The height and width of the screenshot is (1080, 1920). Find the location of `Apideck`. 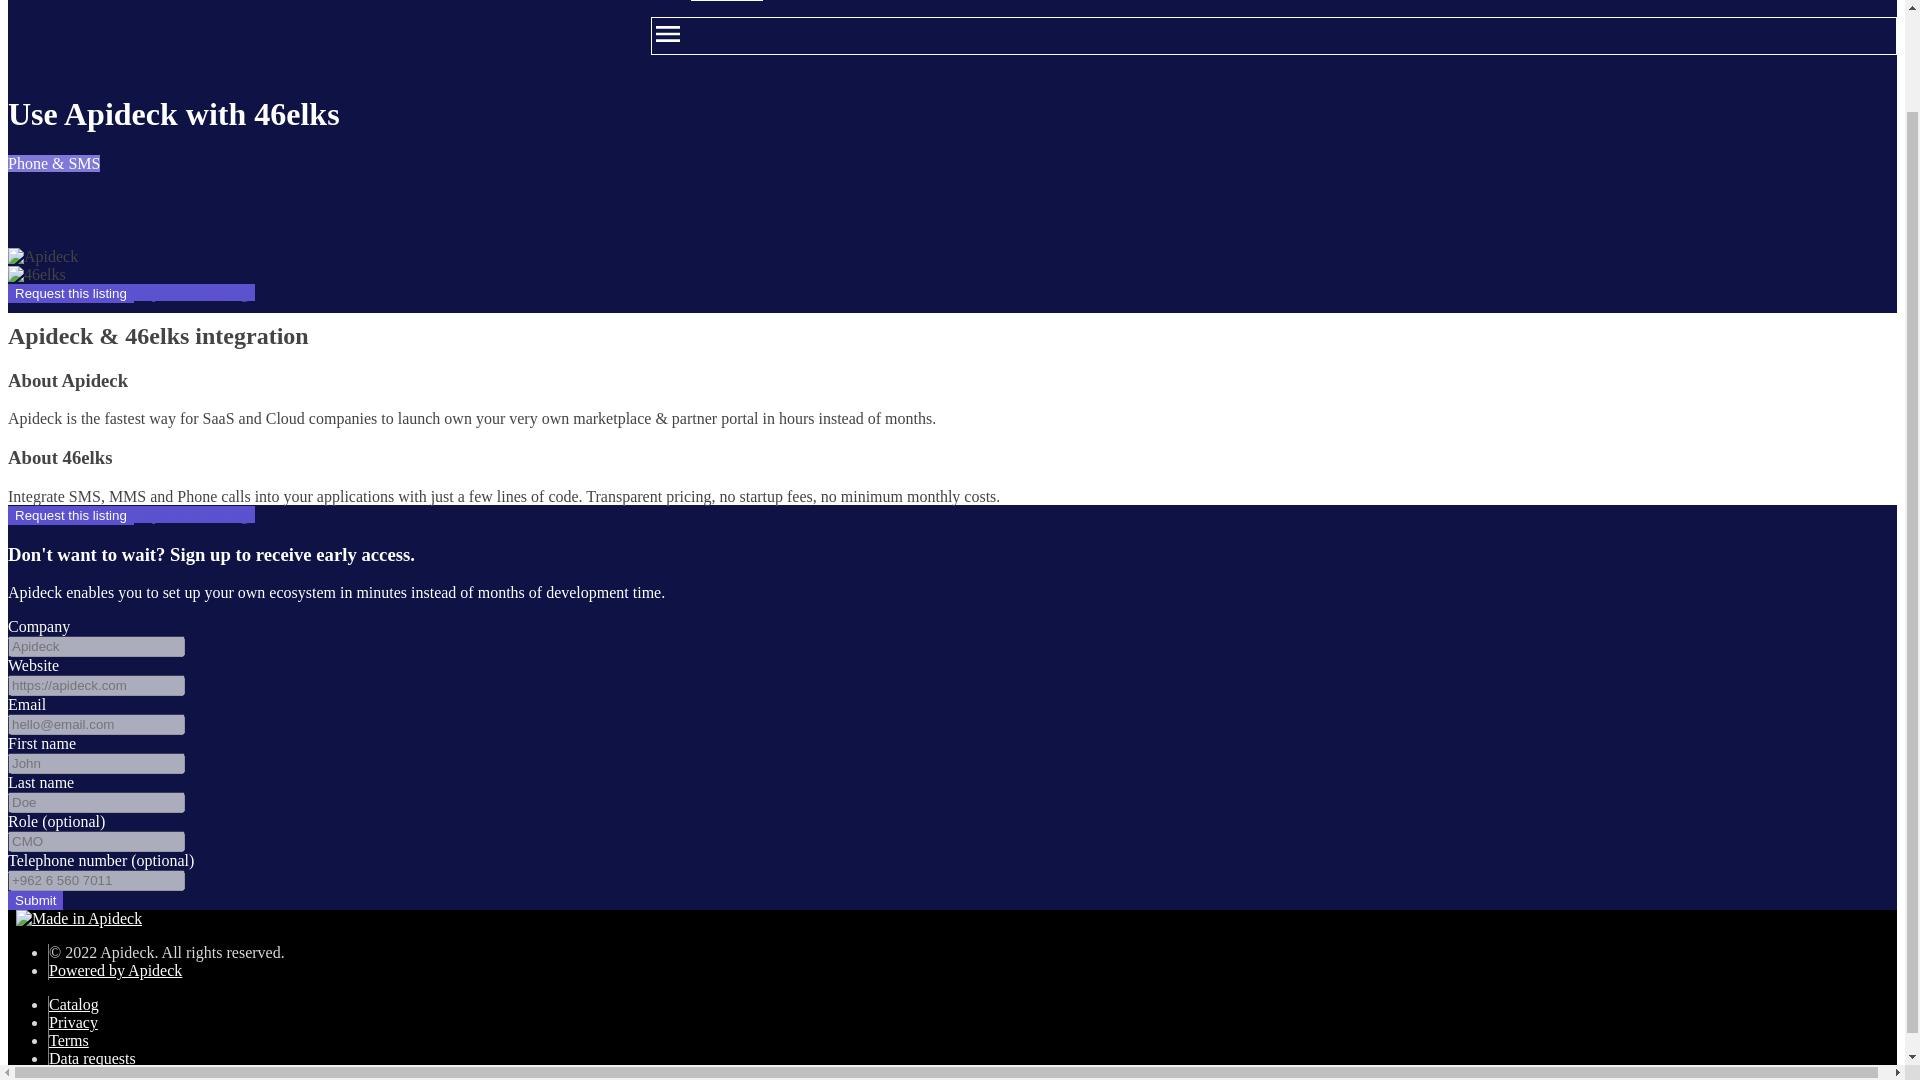

Apideck is located at coordinates (42, 256).